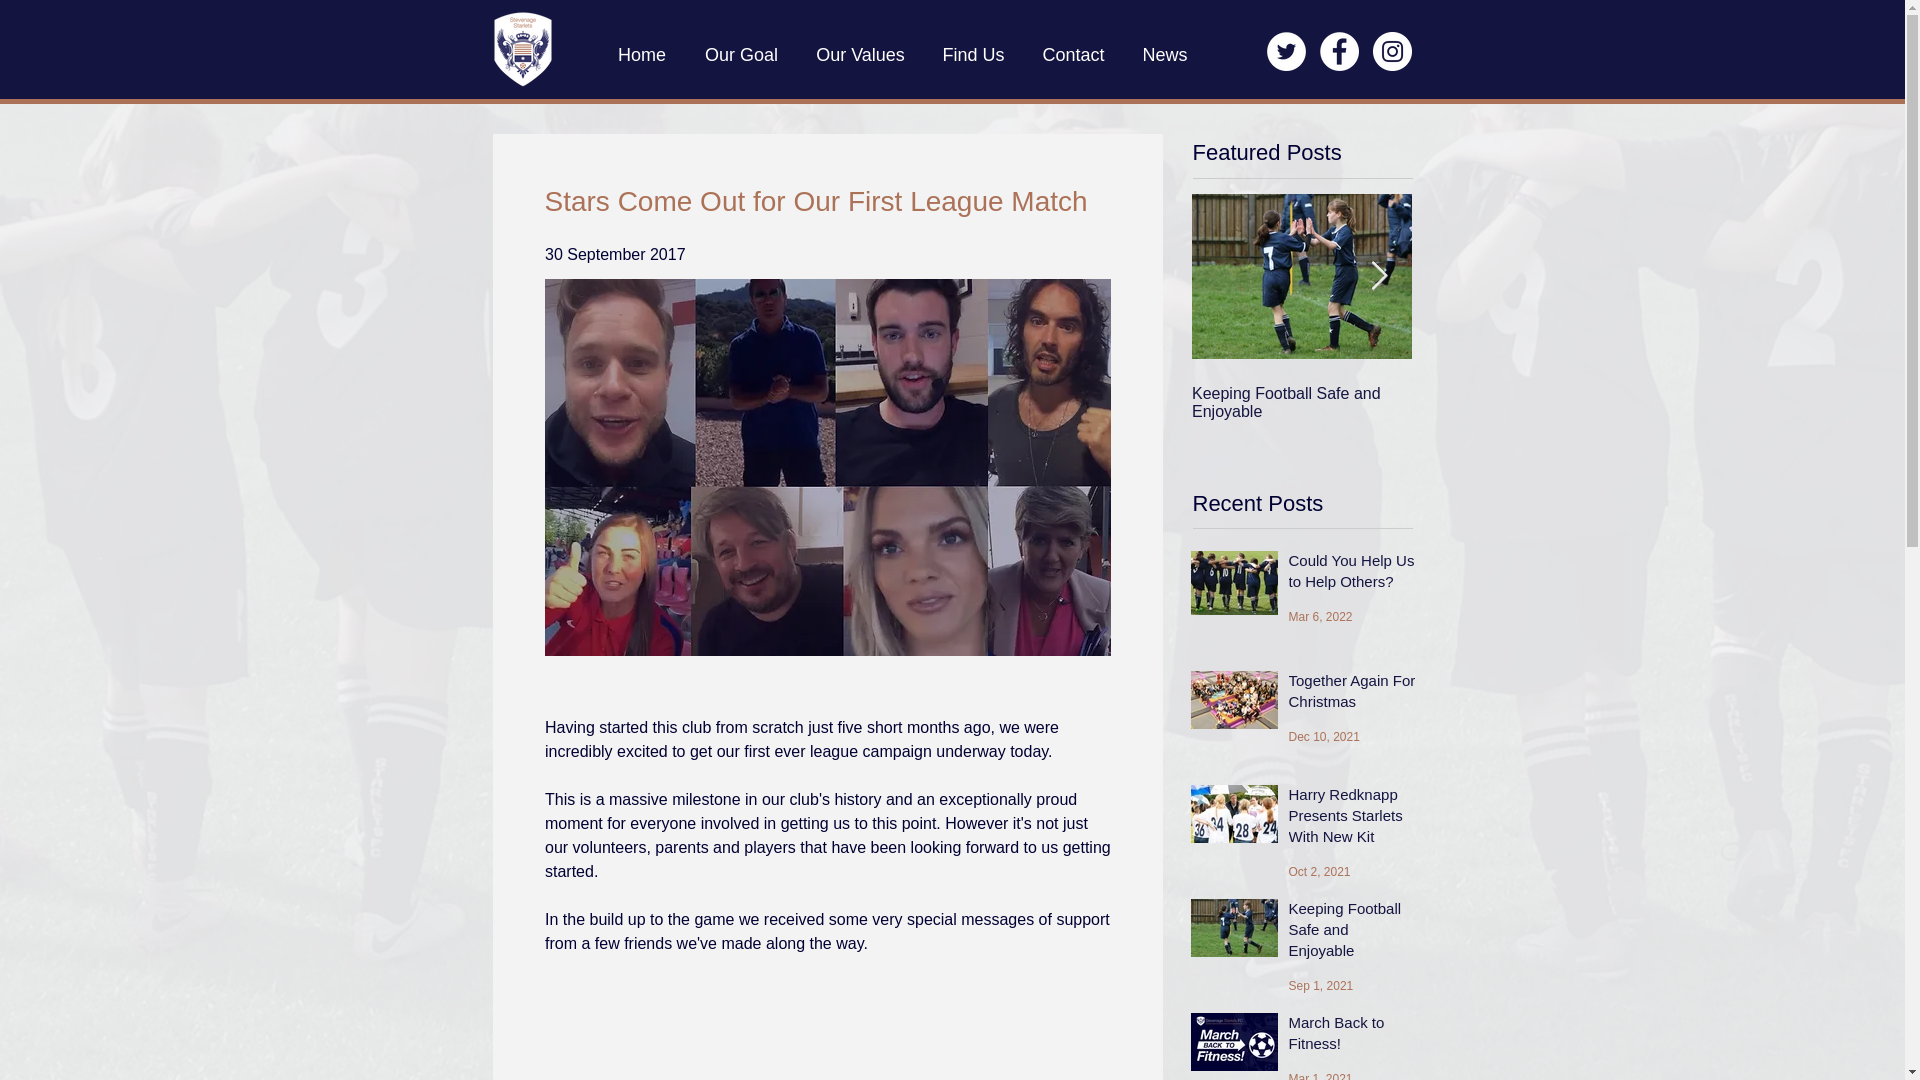 The width and height of the screenshot is (1920, 1080). What do you see at coordinates (860, 54) in the screenshot?
I see `Our Values` at bounding box center [860, 54].